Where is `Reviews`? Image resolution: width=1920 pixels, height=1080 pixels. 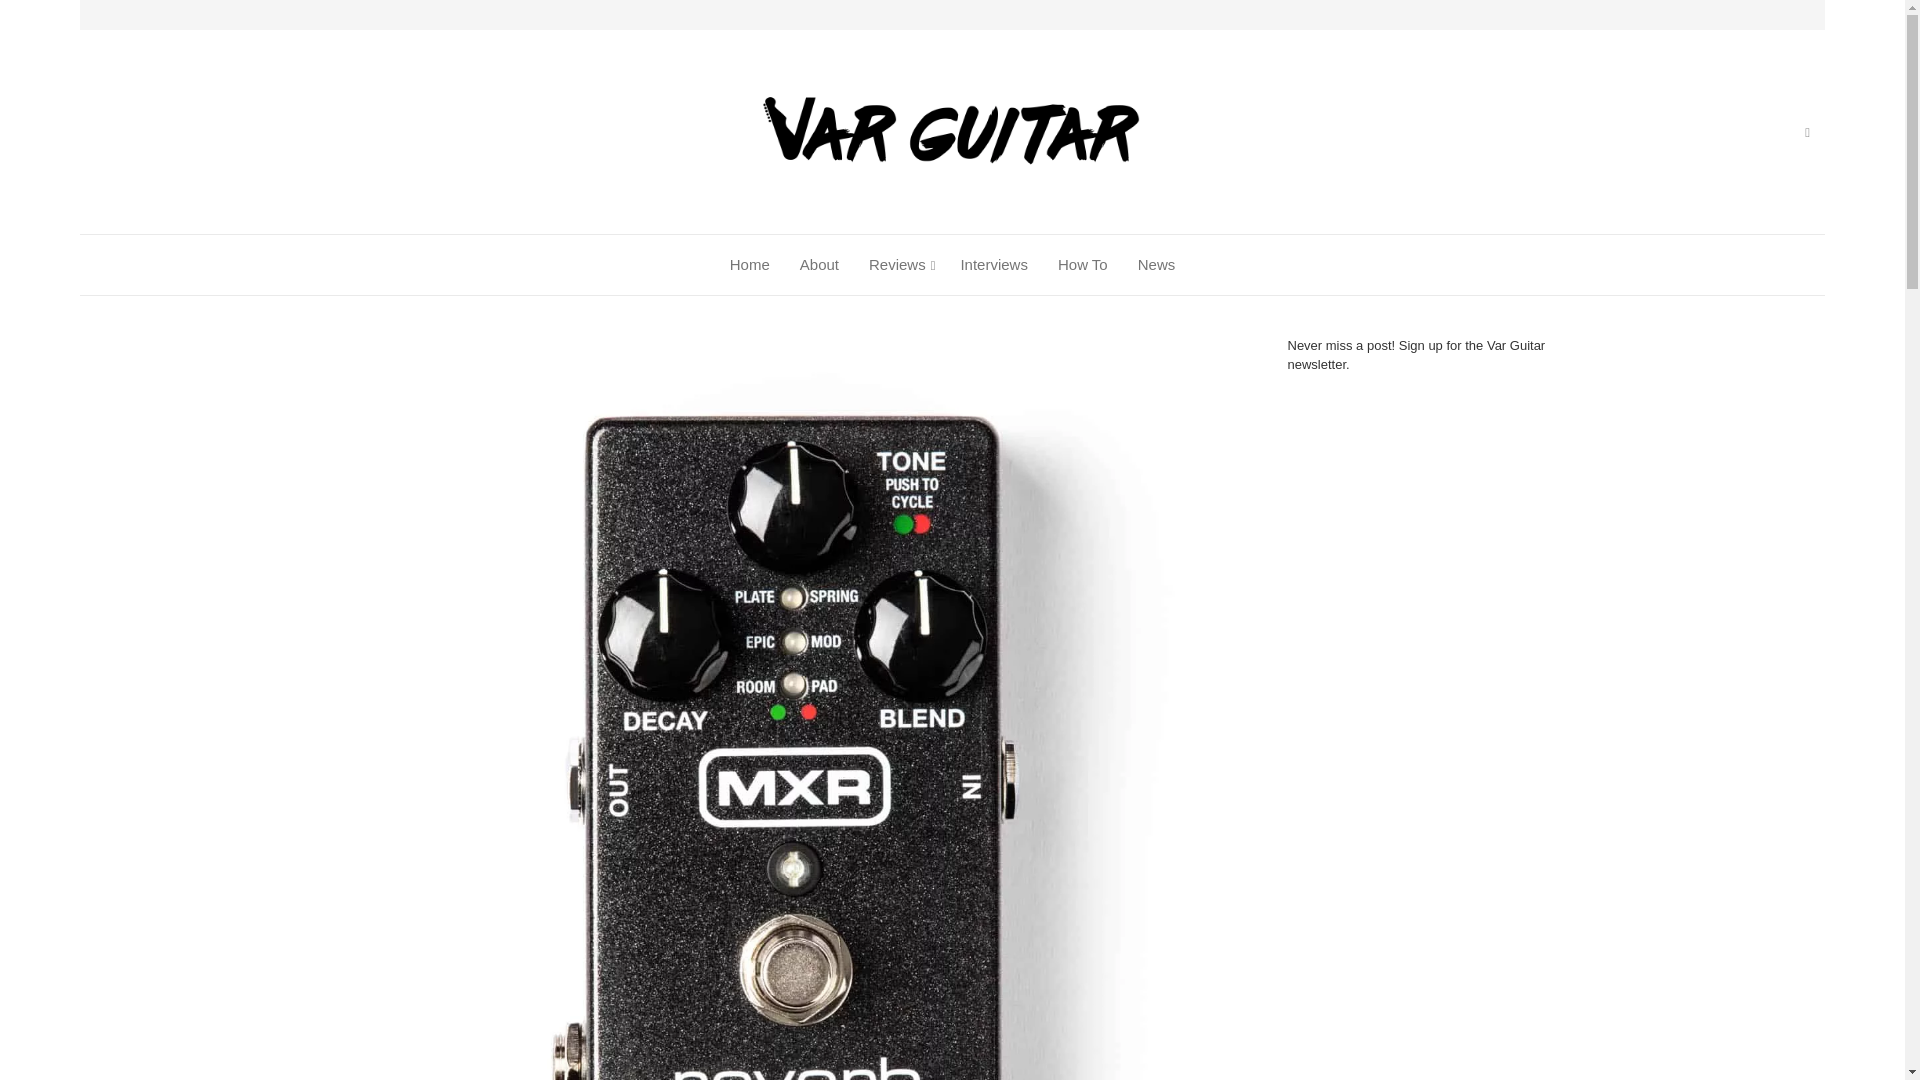
Reviews is located at coordinates (897, 264).